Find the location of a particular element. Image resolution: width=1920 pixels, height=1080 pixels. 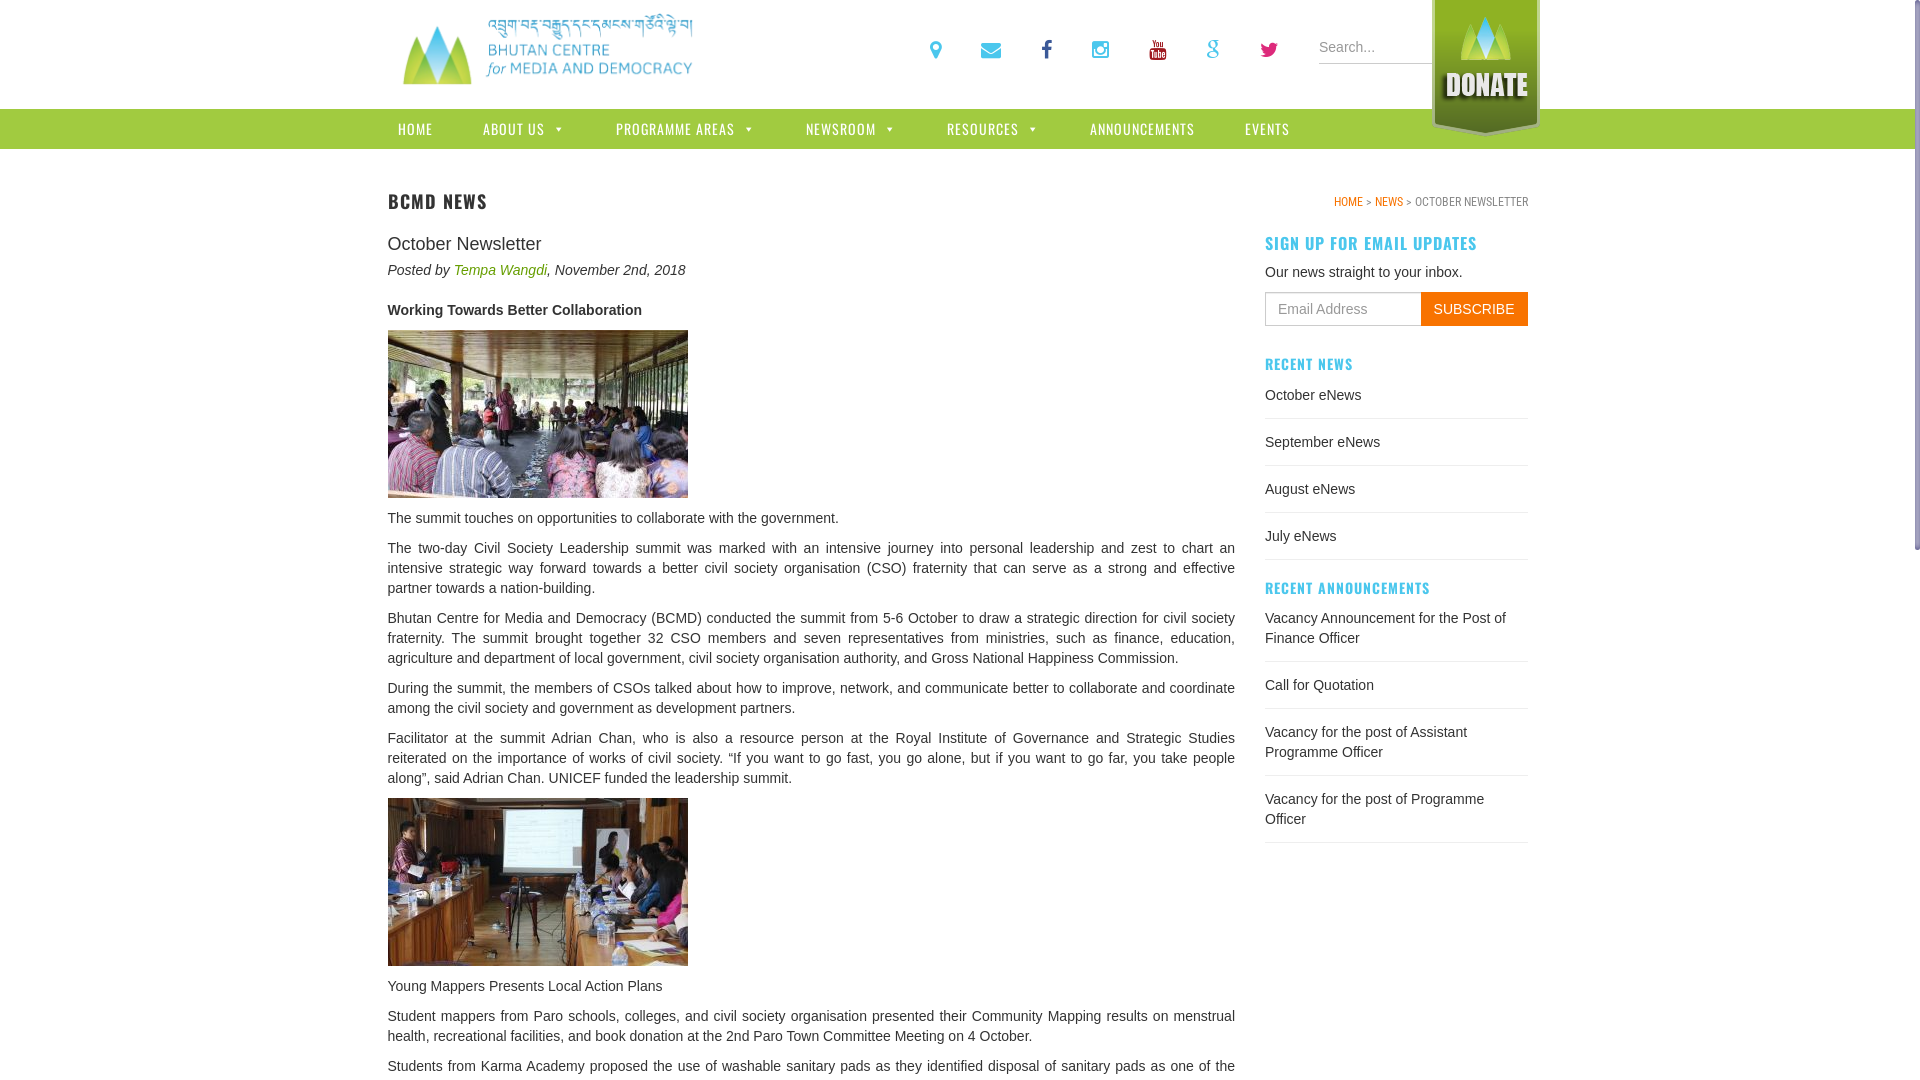

HOME is located at coordinates (1348, 202).